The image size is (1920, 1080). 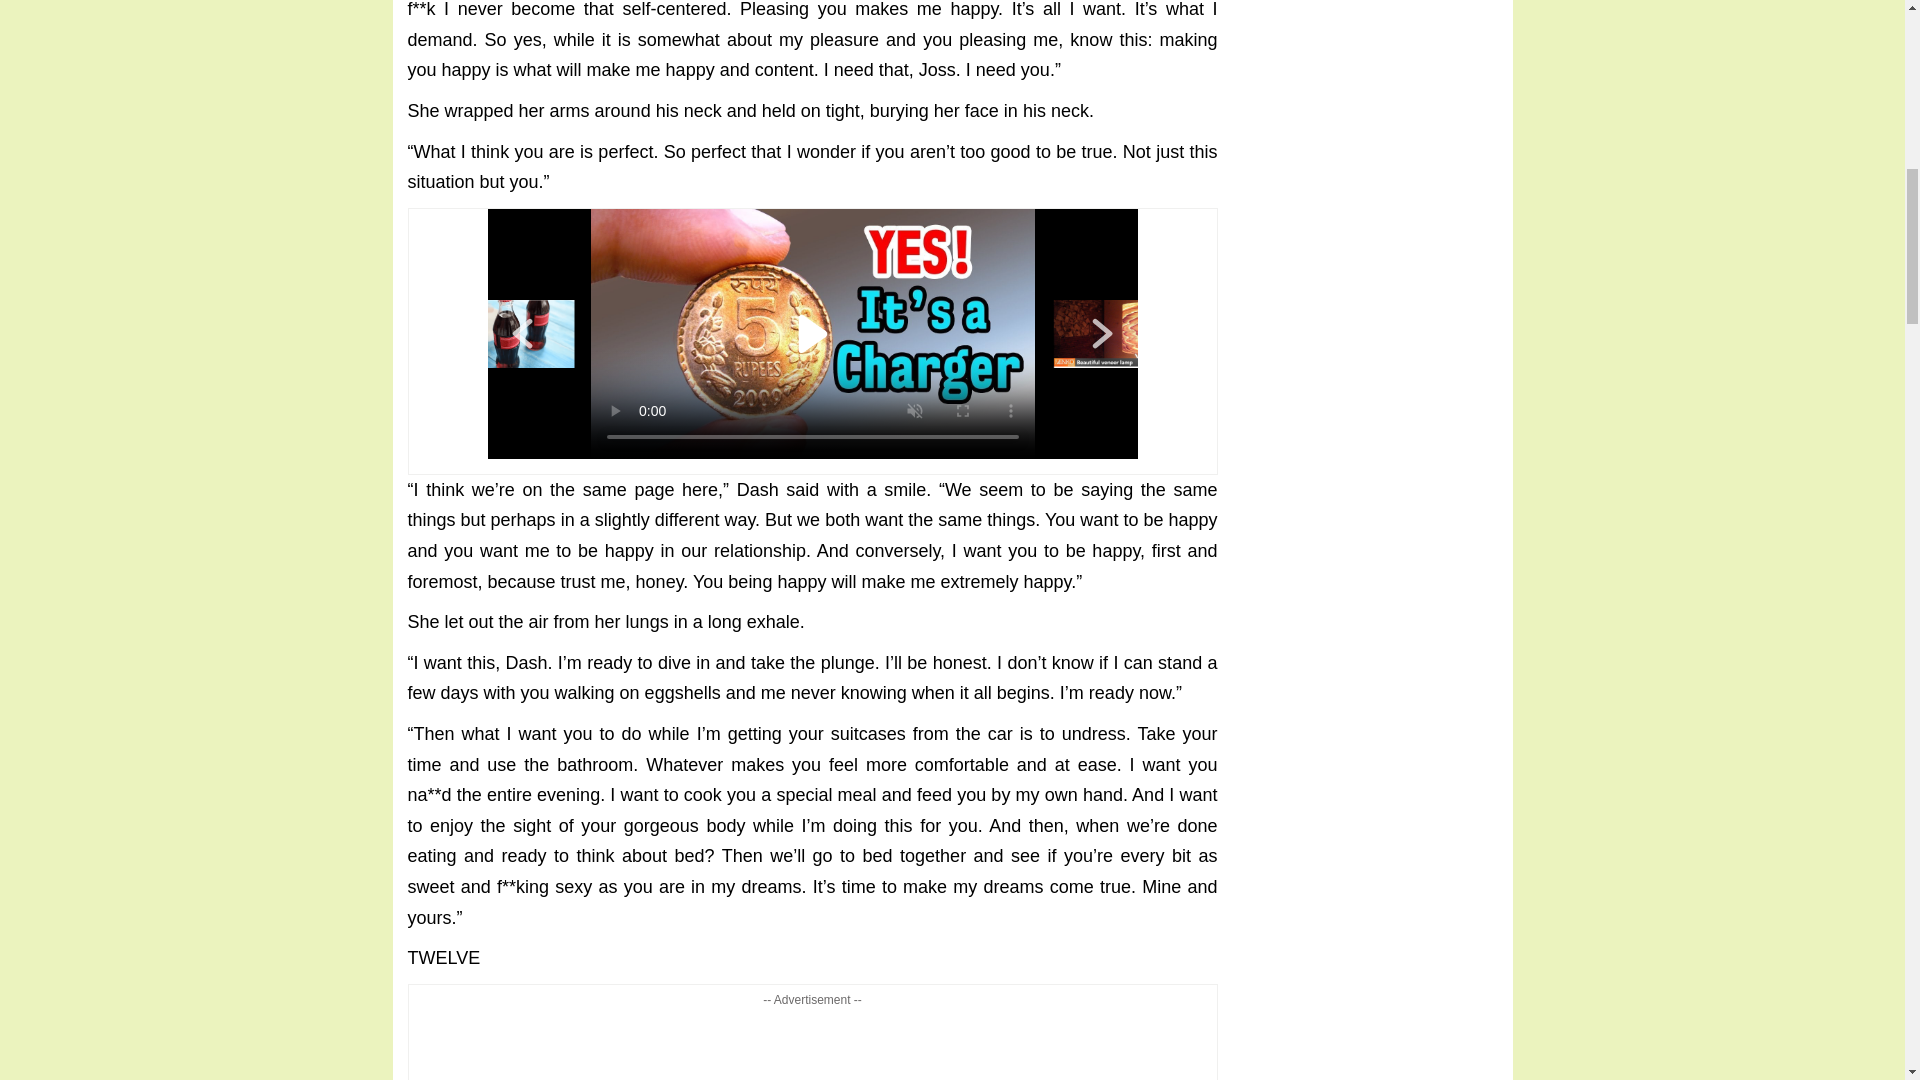 I want to click on Next, so click(x=1102, y=334).